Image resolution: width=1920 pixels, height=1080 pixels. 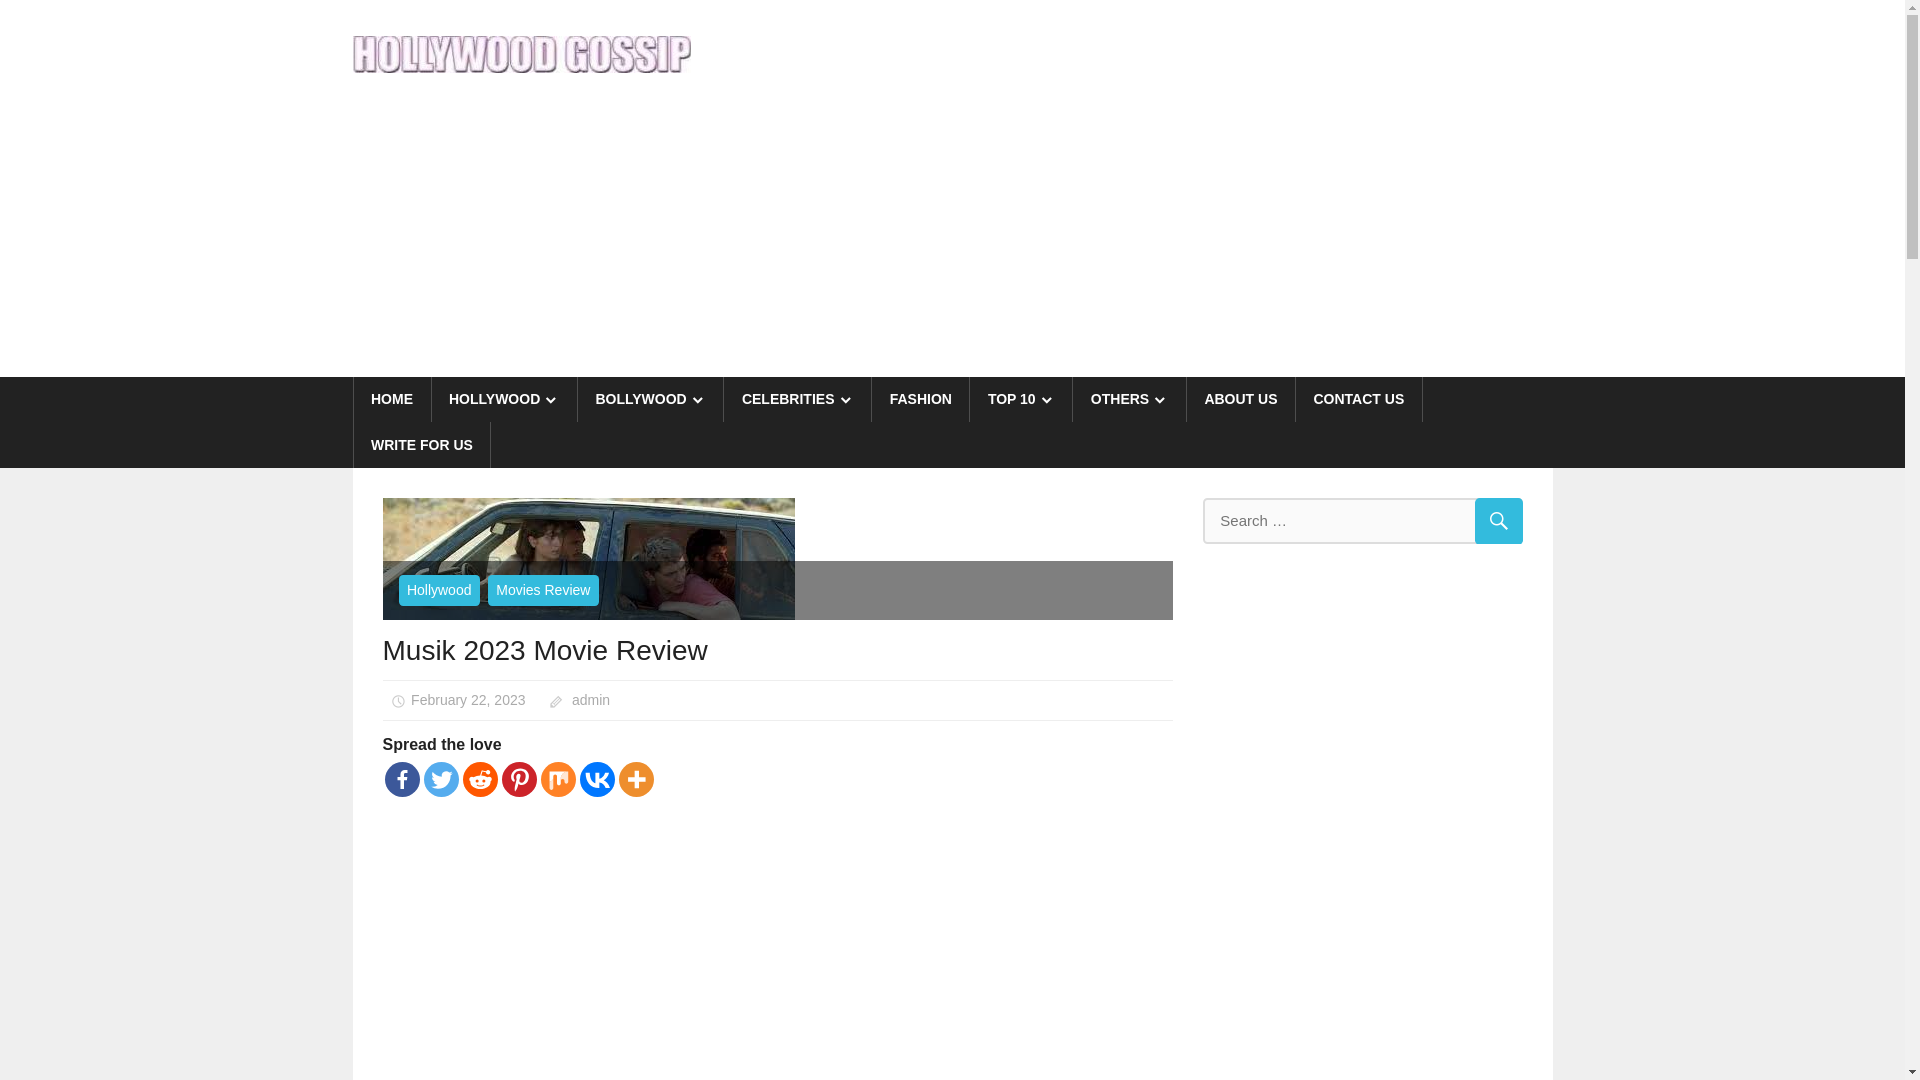 I want to click on 11:01 pm, so click(x=467, y=700).